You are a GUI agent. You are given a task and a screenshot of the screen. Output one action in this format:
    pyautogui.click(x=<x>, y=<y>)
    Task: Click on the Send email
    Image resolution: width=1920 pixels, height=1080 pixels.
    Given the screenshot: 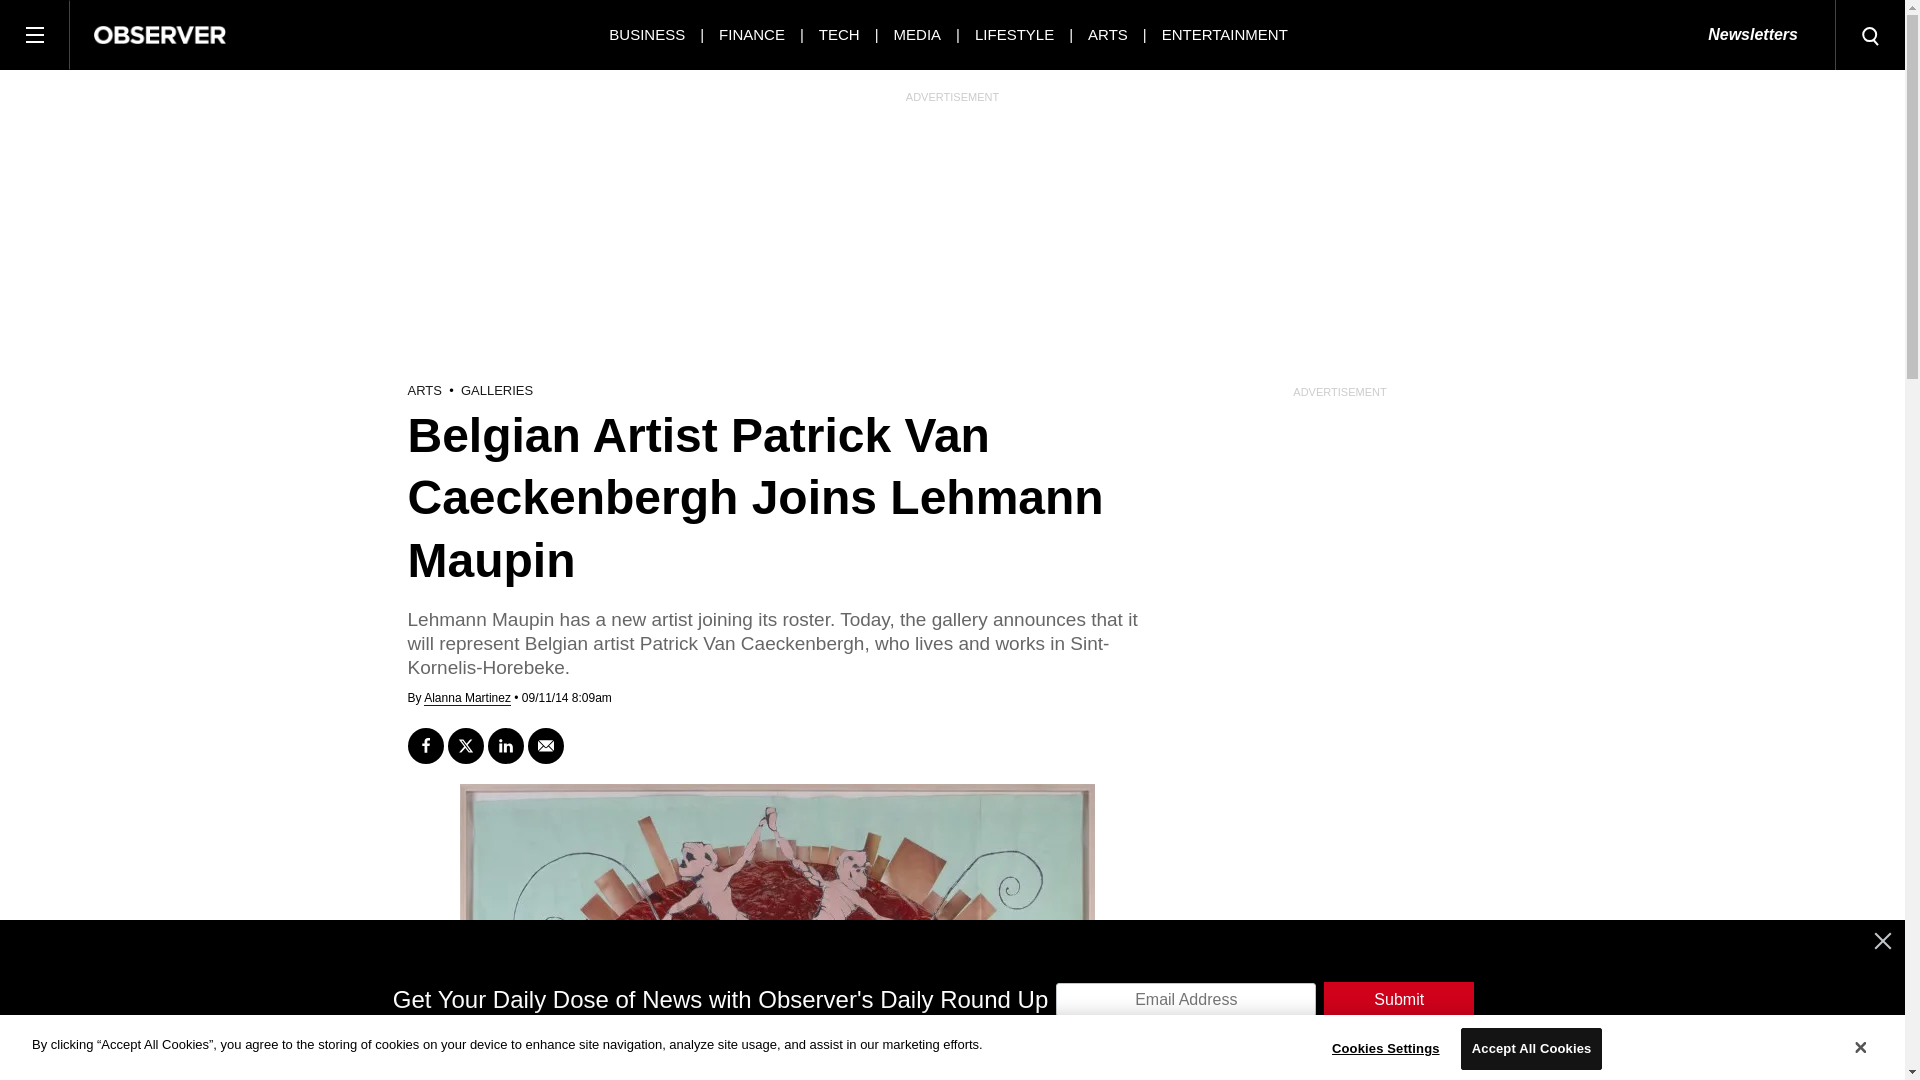 What is the action you would take?
    pyautogui.click(x=546, y=745)
    